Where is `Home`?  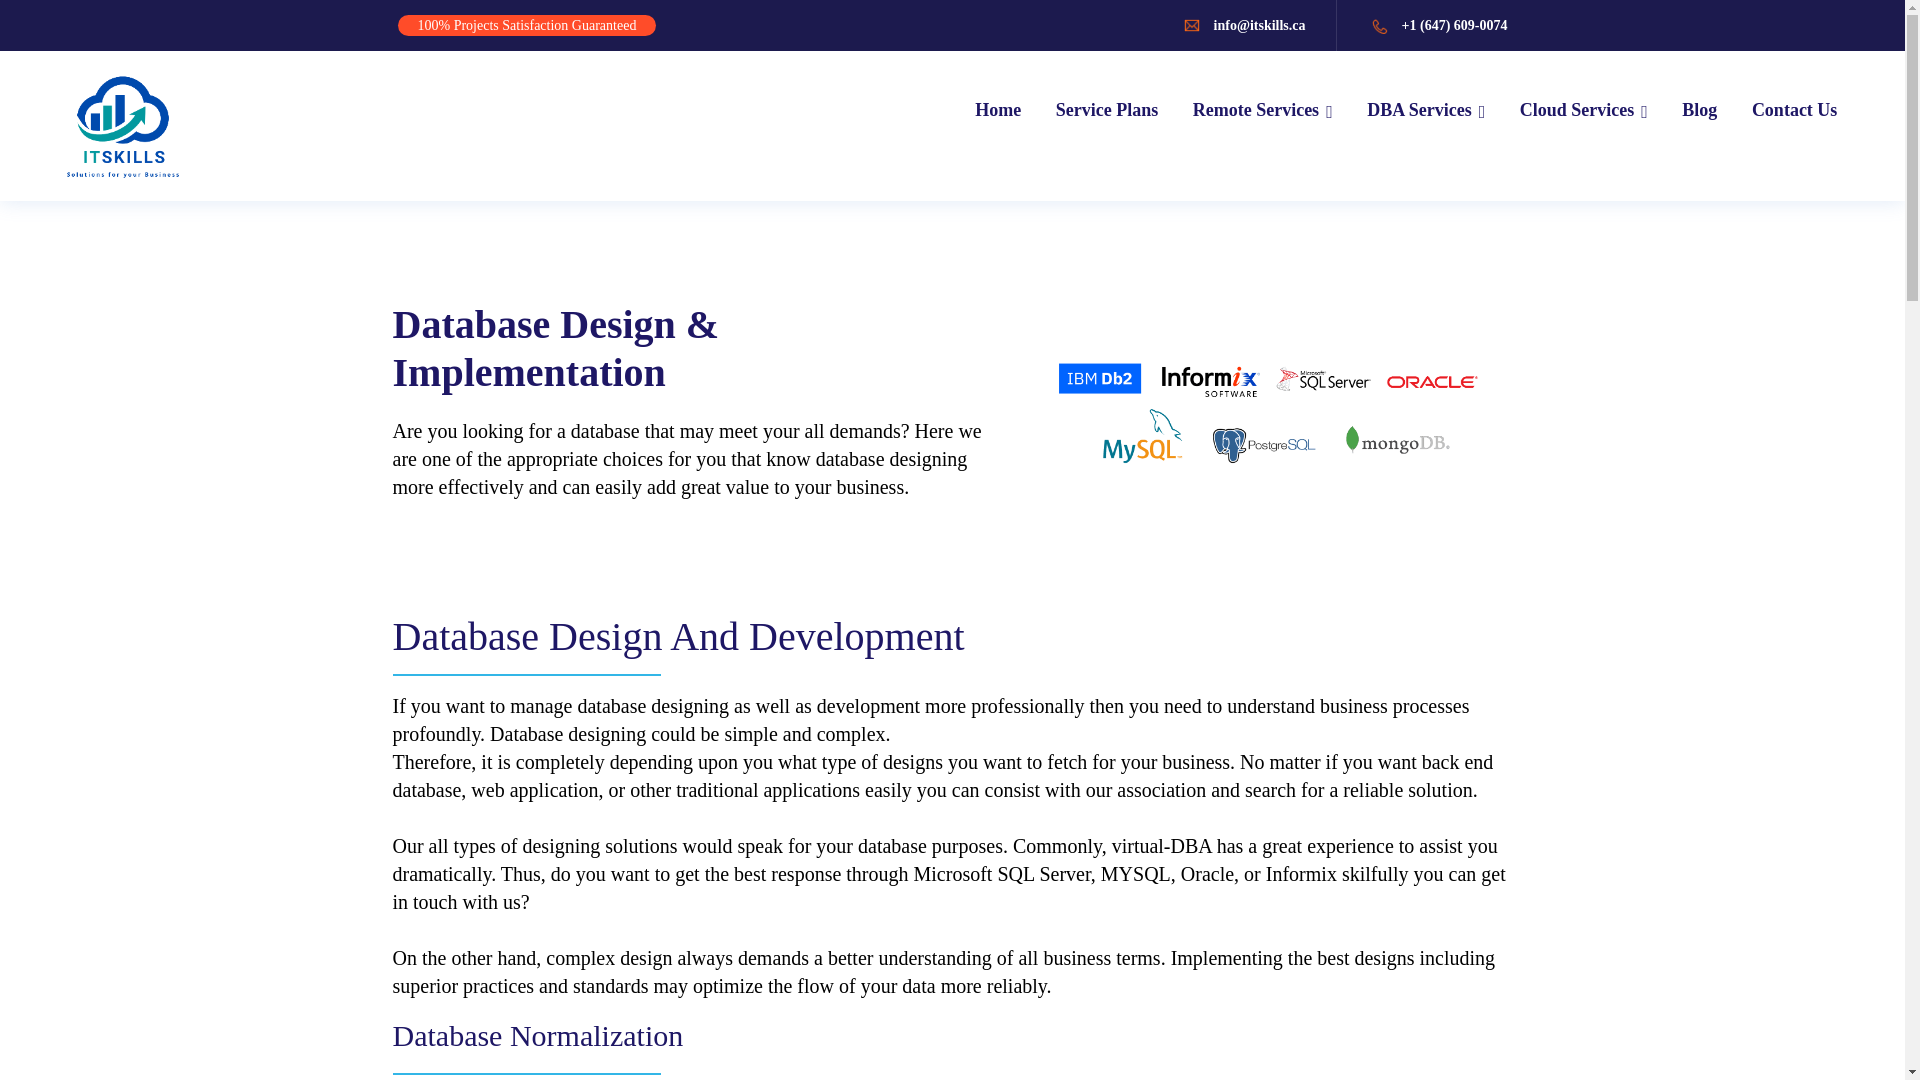
Home is located at coordinates (998, 112).